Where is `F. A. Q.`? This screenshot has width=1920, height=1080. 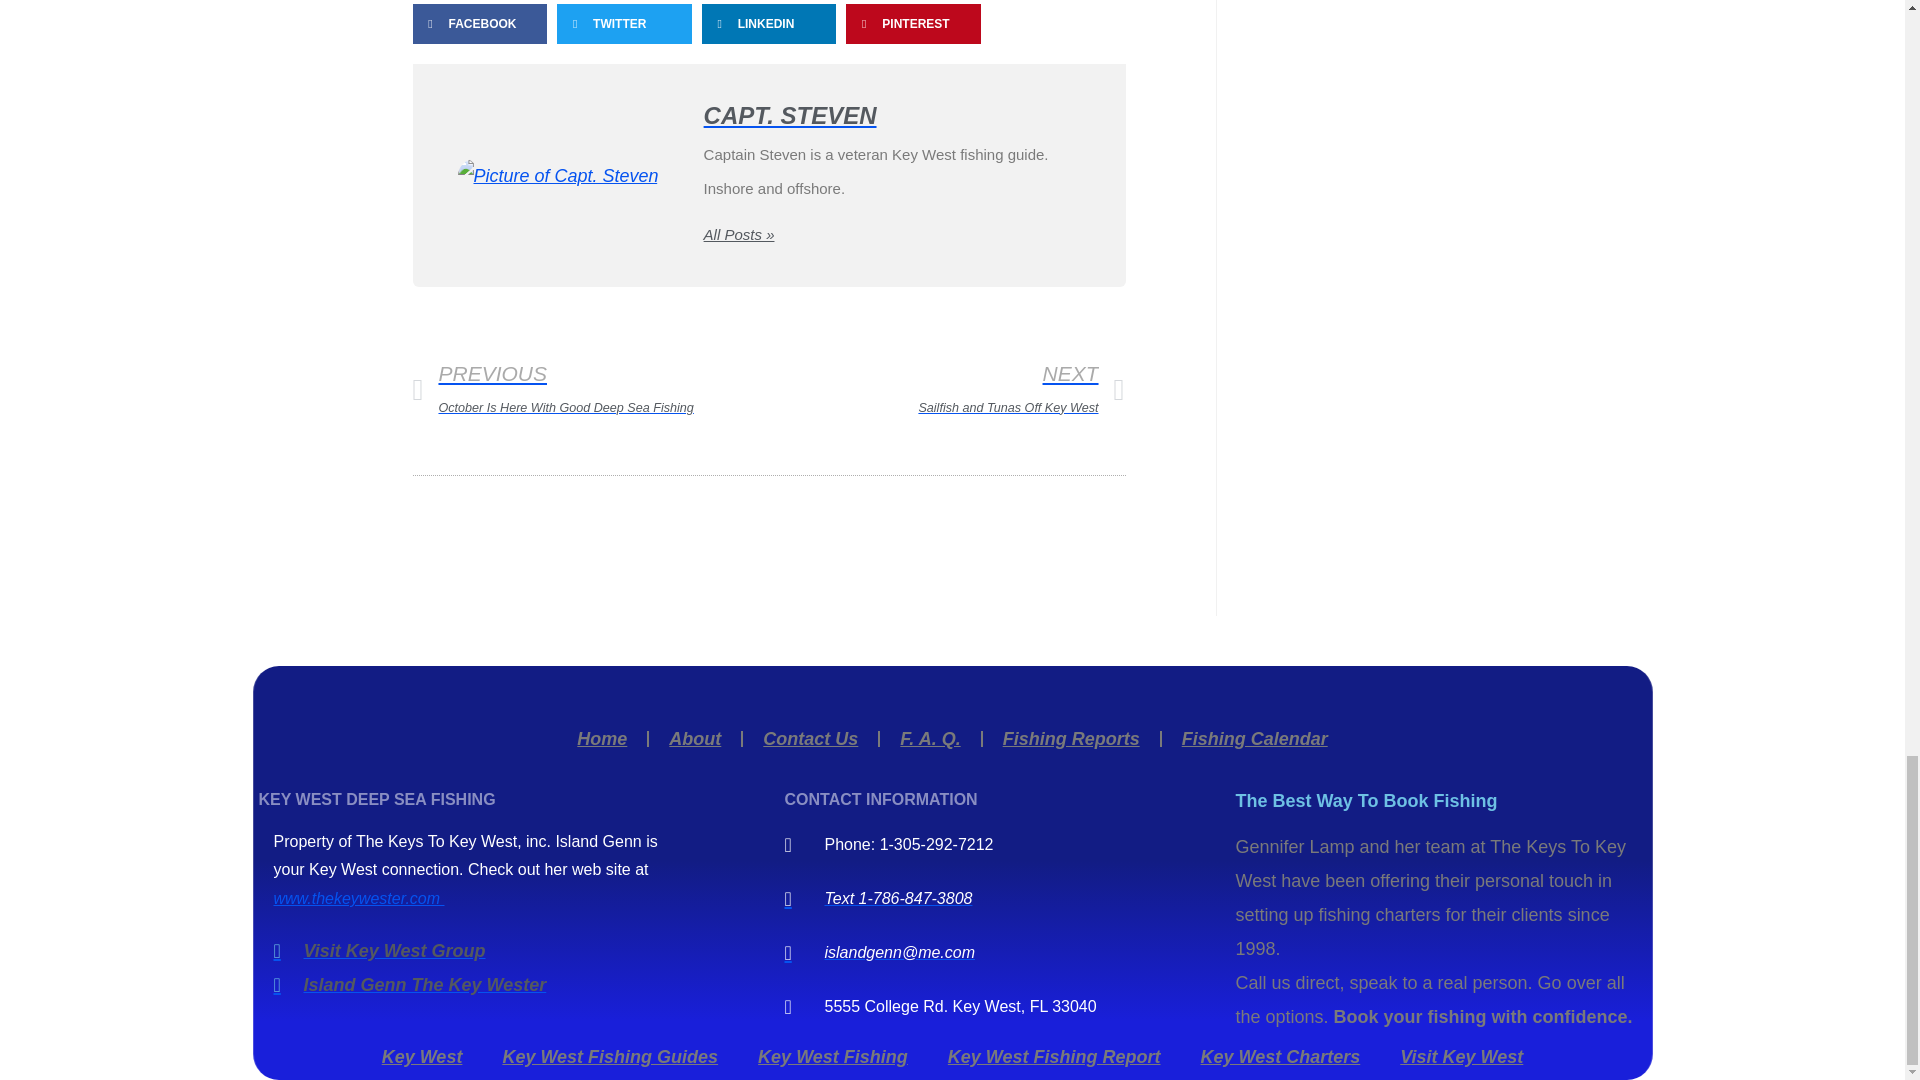
F. A. Q. is located at coordinates (929, 739).